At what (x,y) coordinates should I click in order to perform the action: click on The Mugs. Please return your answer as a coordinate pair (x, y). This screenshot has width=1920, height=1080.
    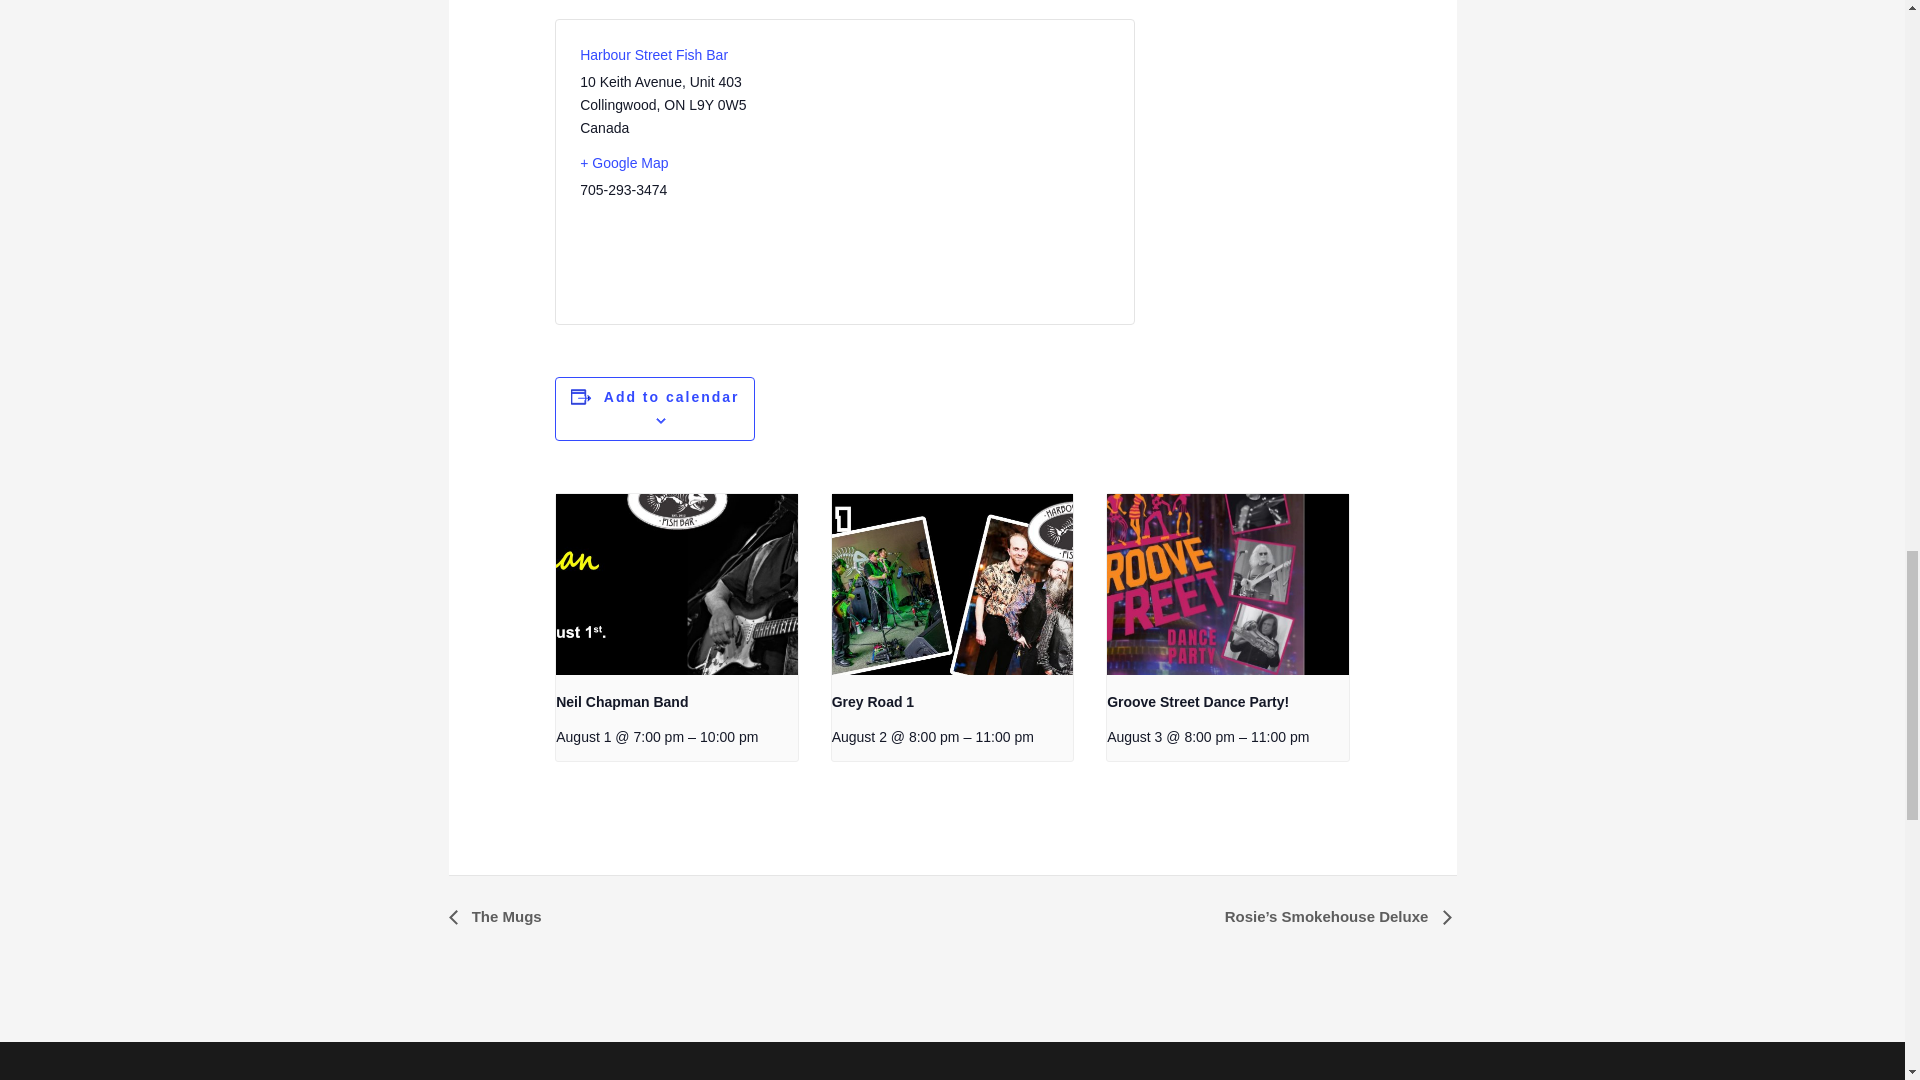
    Looking at the image, I should click on (500, 916).